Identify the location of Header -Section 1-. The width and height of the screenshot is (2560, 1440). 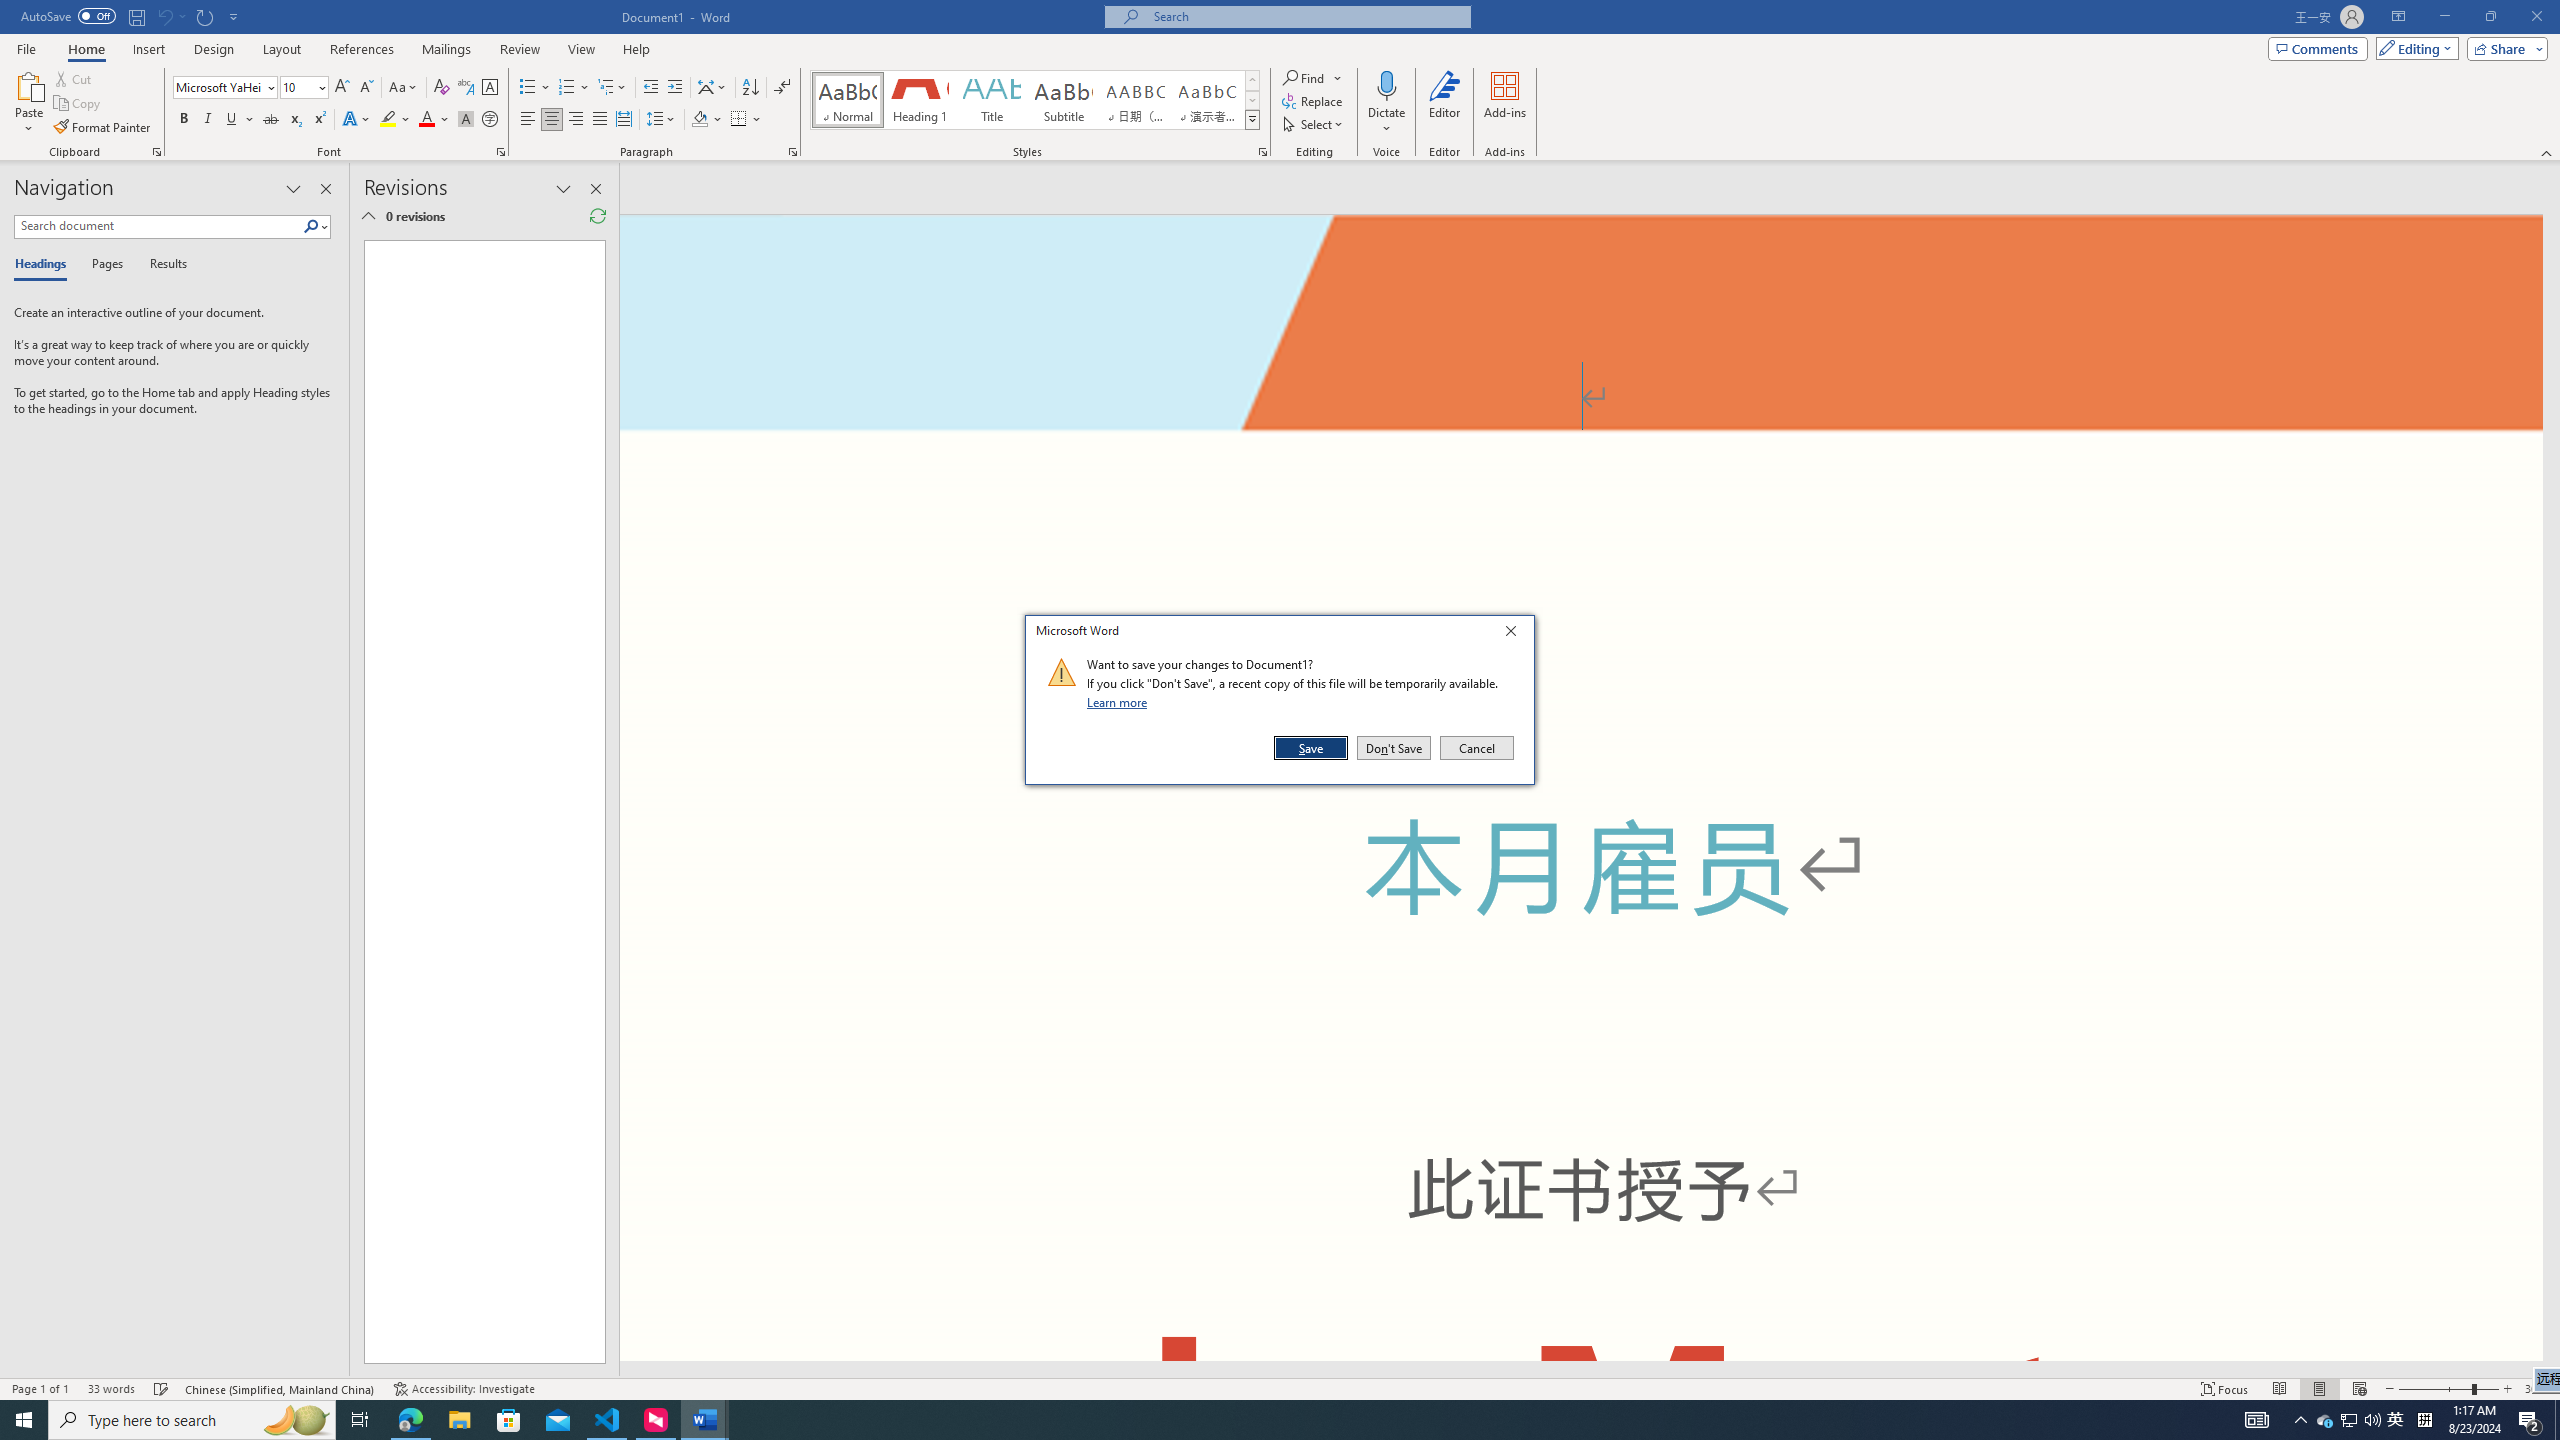
(1580, 288).